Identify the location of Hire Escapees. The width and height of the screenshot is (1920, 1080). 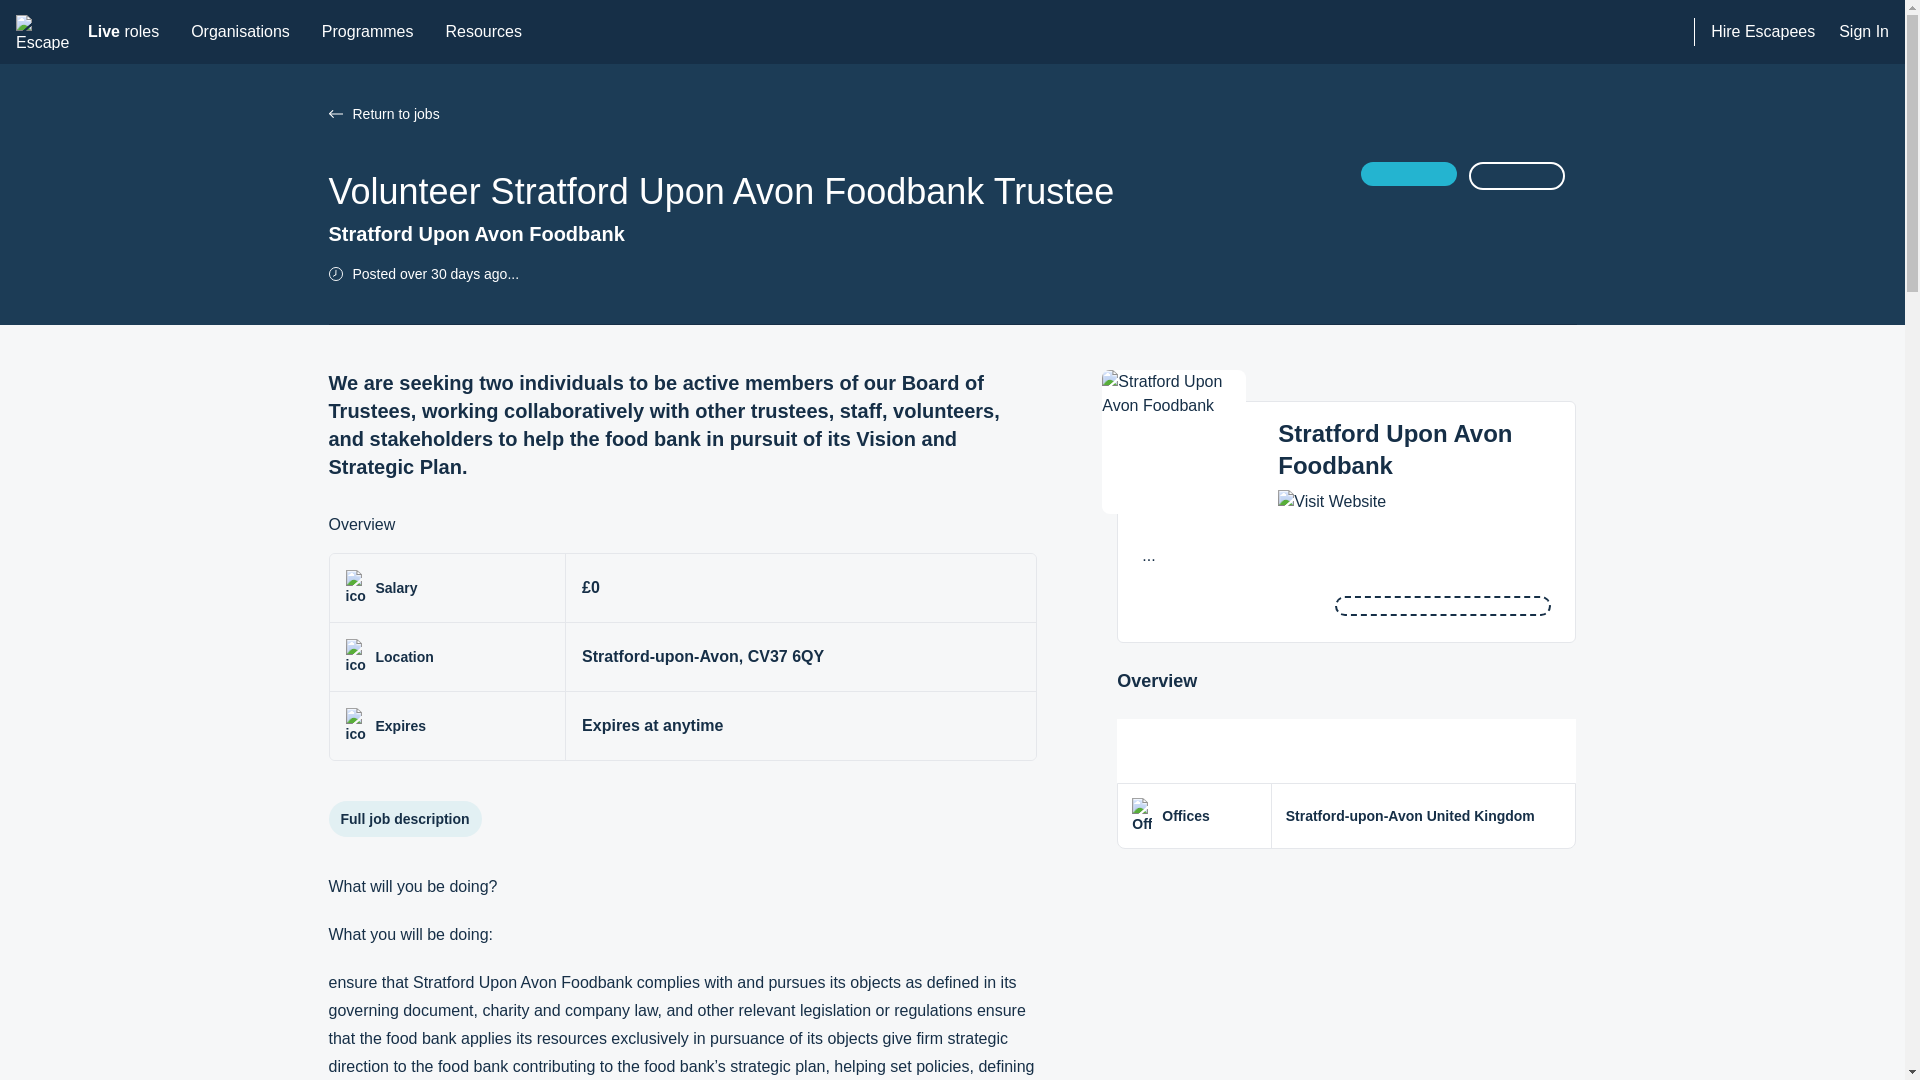
(123, 32).